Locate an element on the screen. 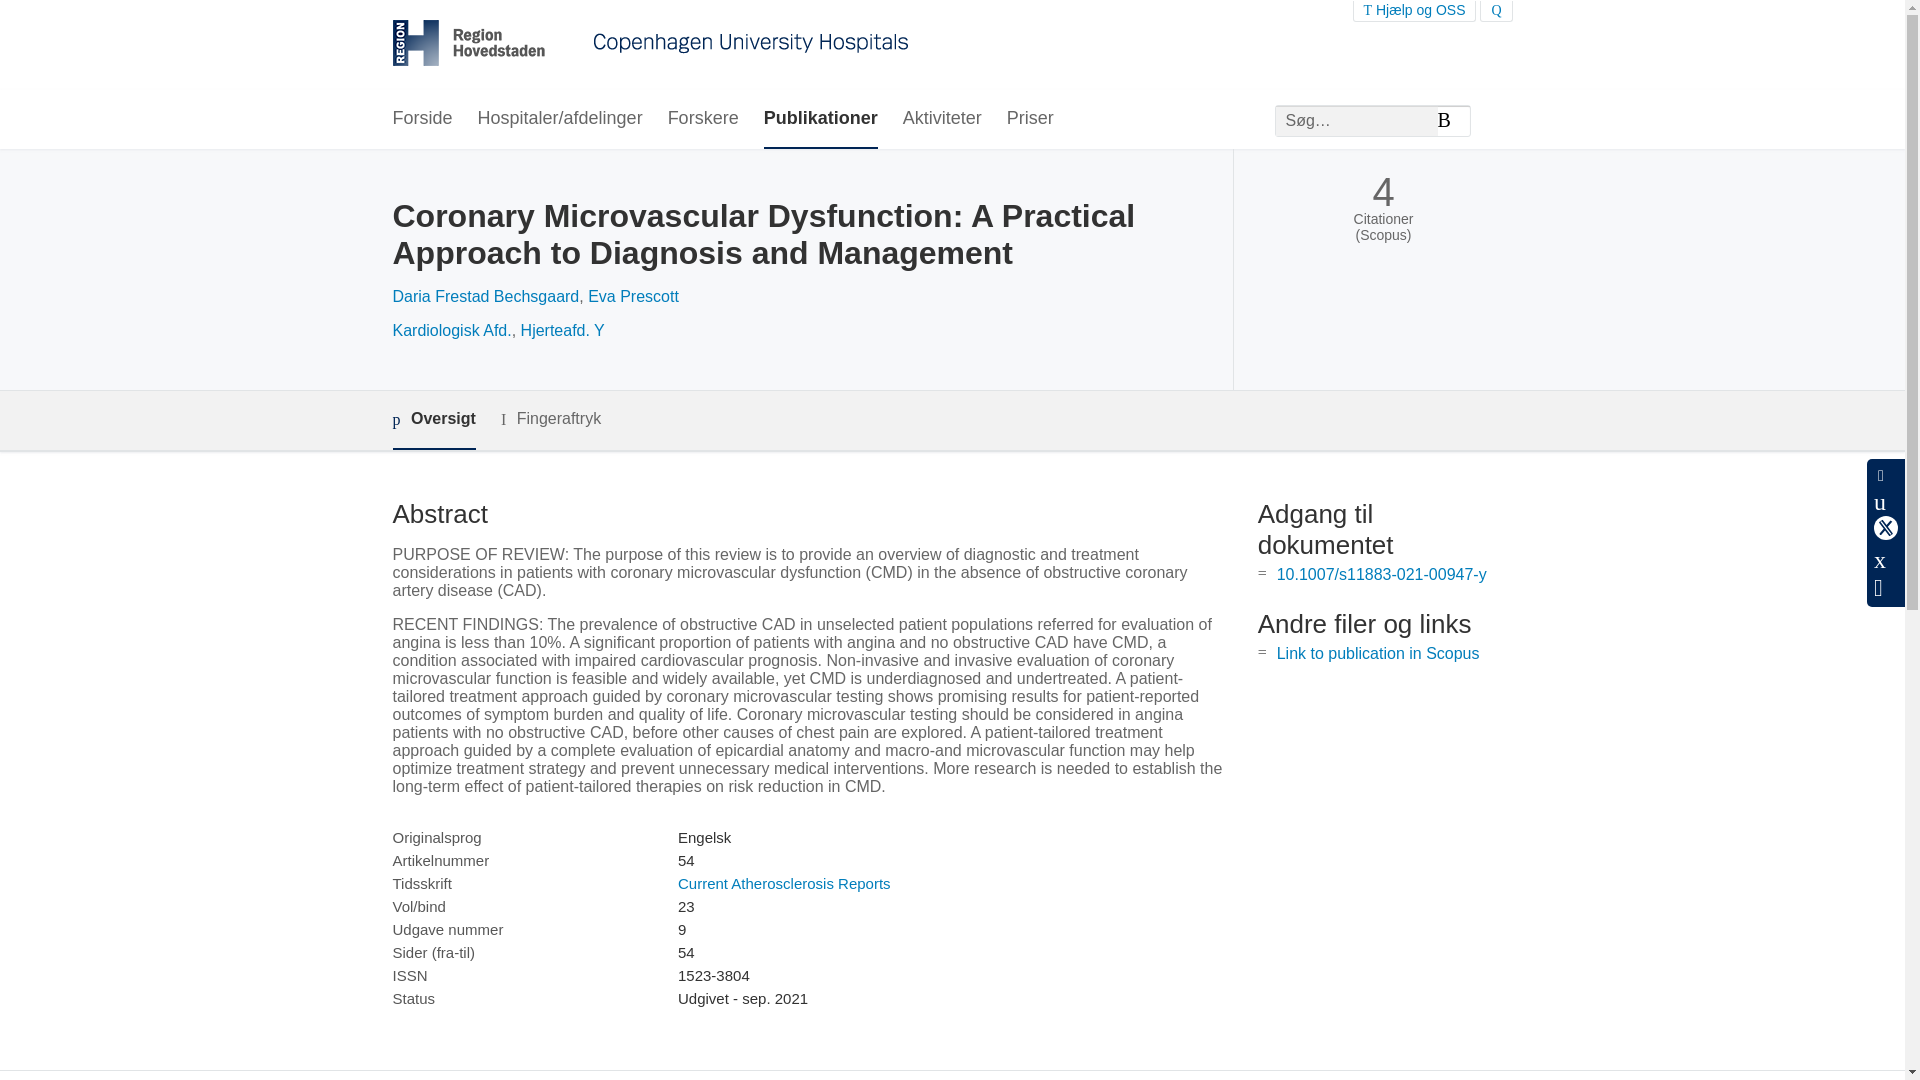 This screenshot has width=1920, height=1080. Hjerteafd. Y is located at coordinates (562, 330).